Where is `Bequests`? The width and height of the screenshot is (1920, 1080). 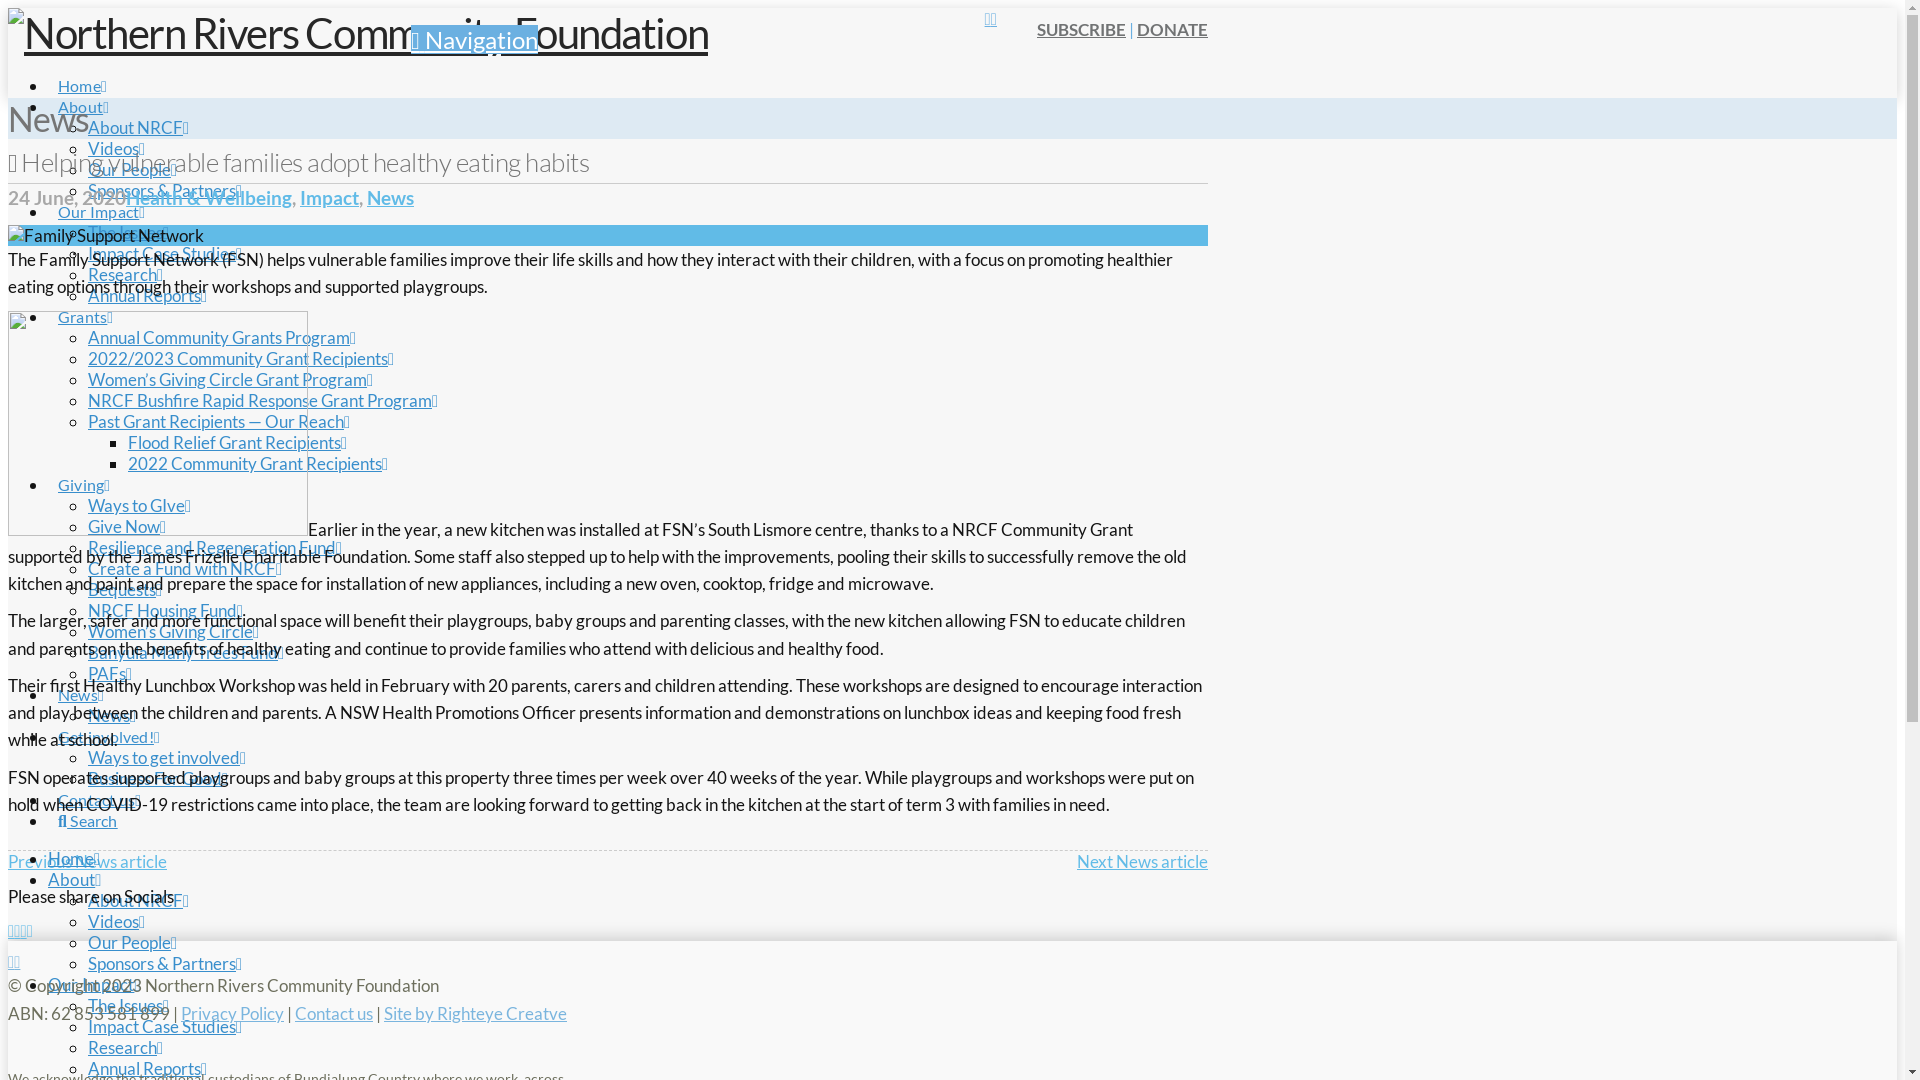
Bequests is located at coordinates (125, 590).